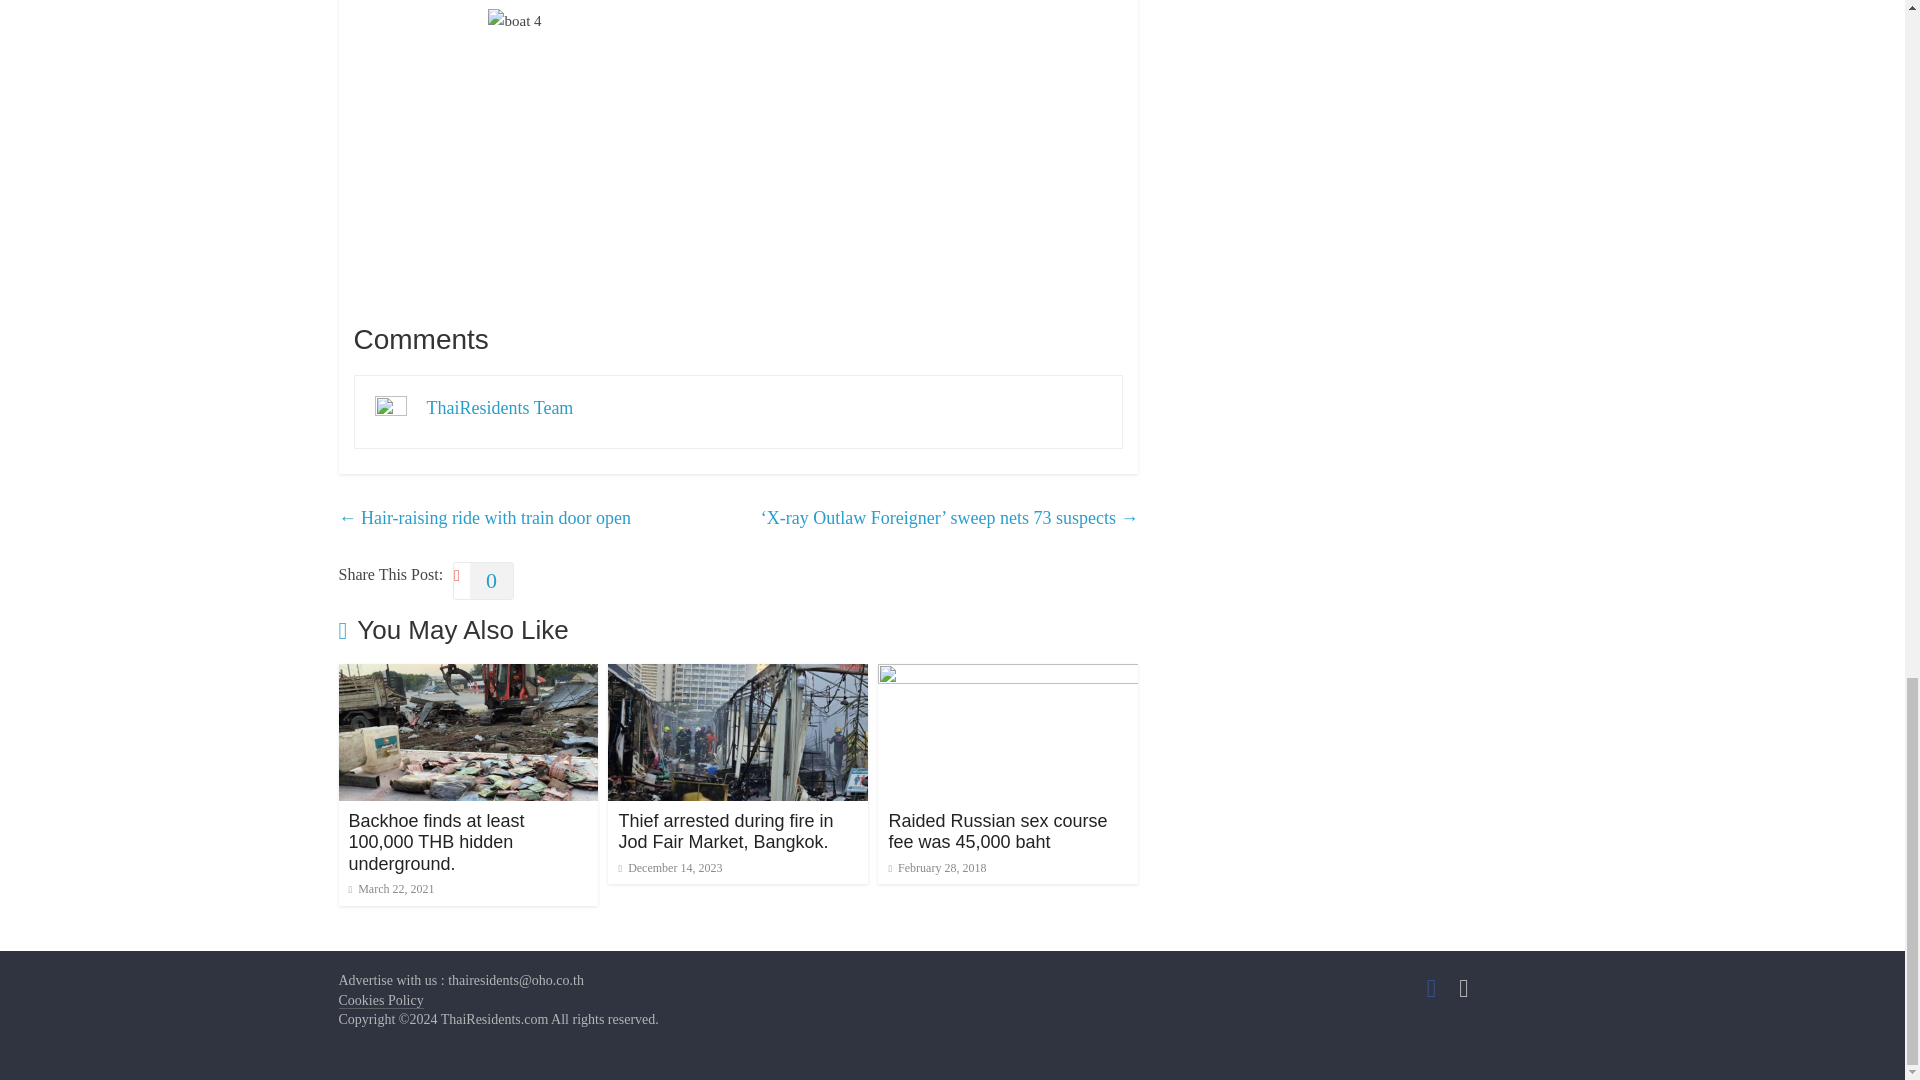 The width and height of the screenshot is (1920, 1080). I want to click on ThaiResidents Team, so click(499, 408).